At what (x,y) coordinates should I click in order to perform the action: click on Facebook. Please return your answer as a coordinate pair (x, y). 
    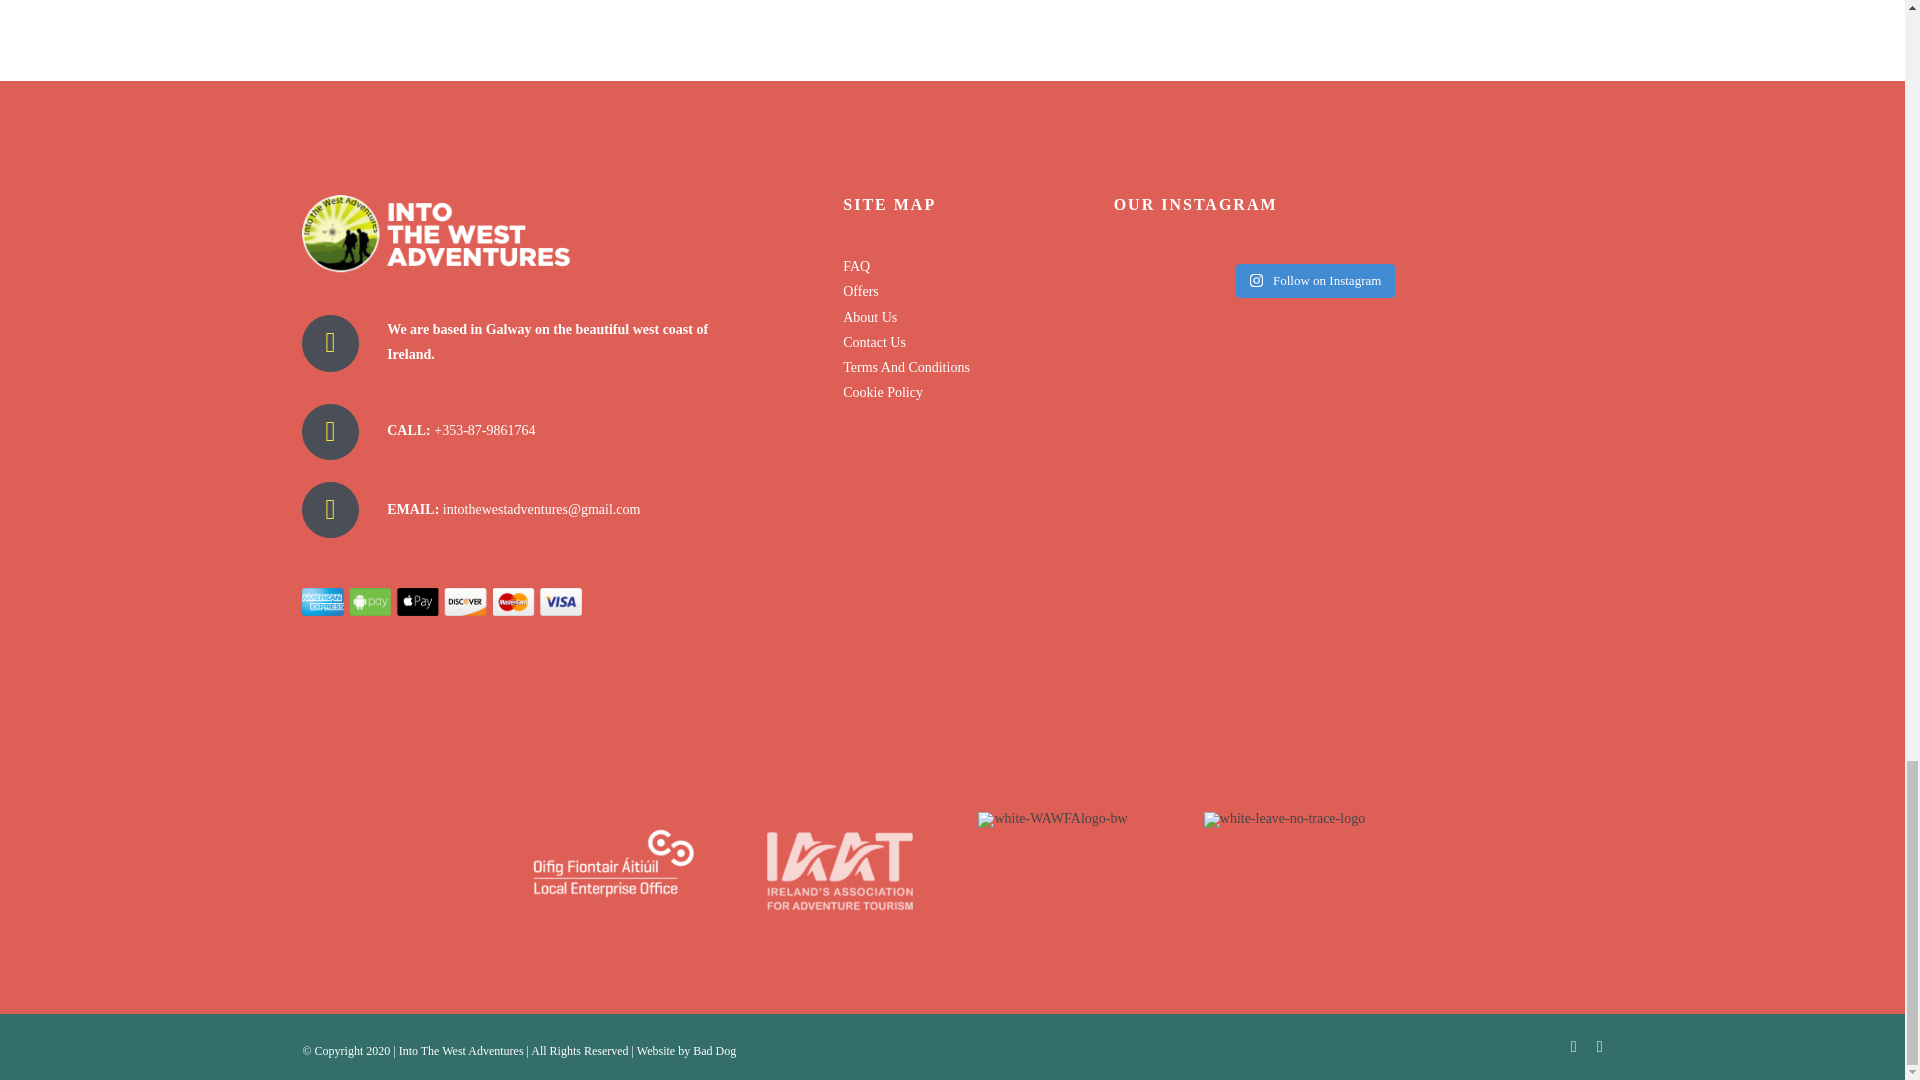
    Looking at the image, I should click on (1573, 1046).